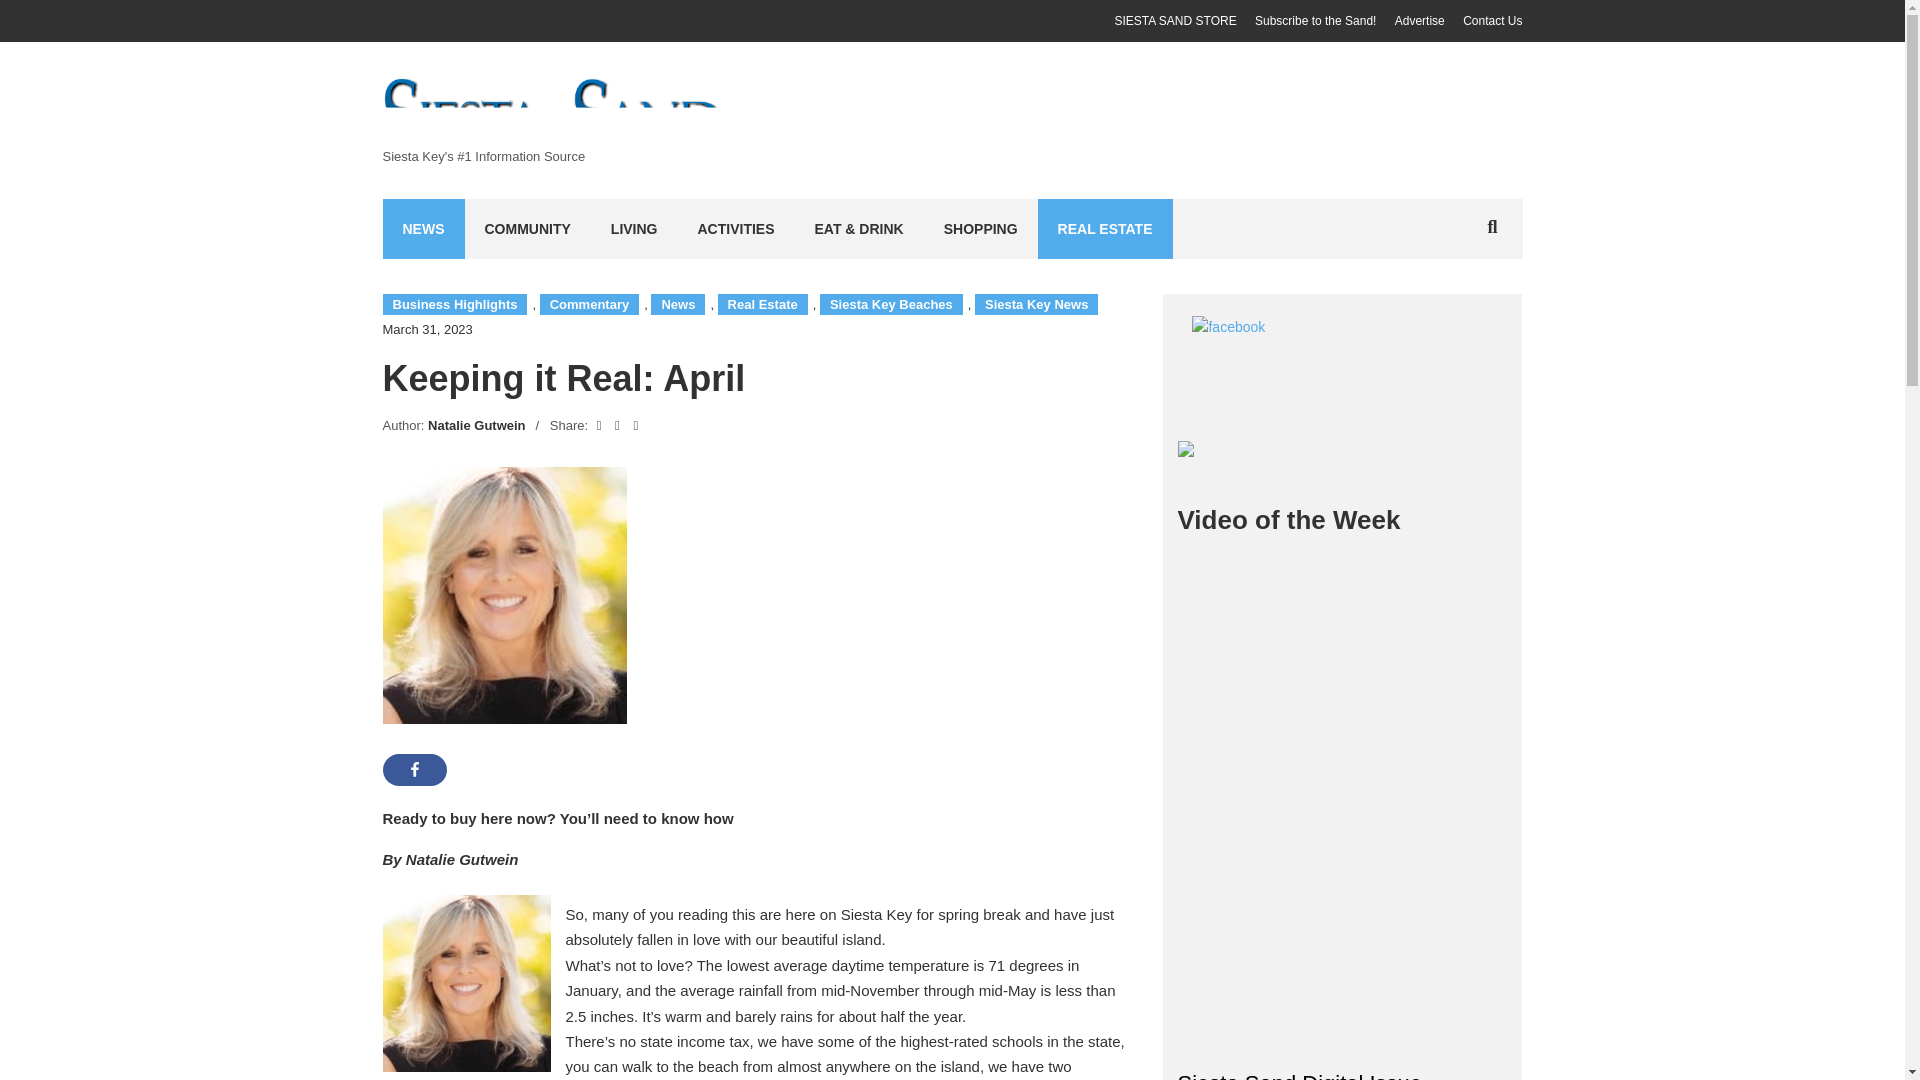 The height and width of the screenshot is (1080, 1920). What do you see at coordinates (1174, 21) in the screenshot?
I see `SIESTA SAND STORE` at bounding box center [1174, 21].